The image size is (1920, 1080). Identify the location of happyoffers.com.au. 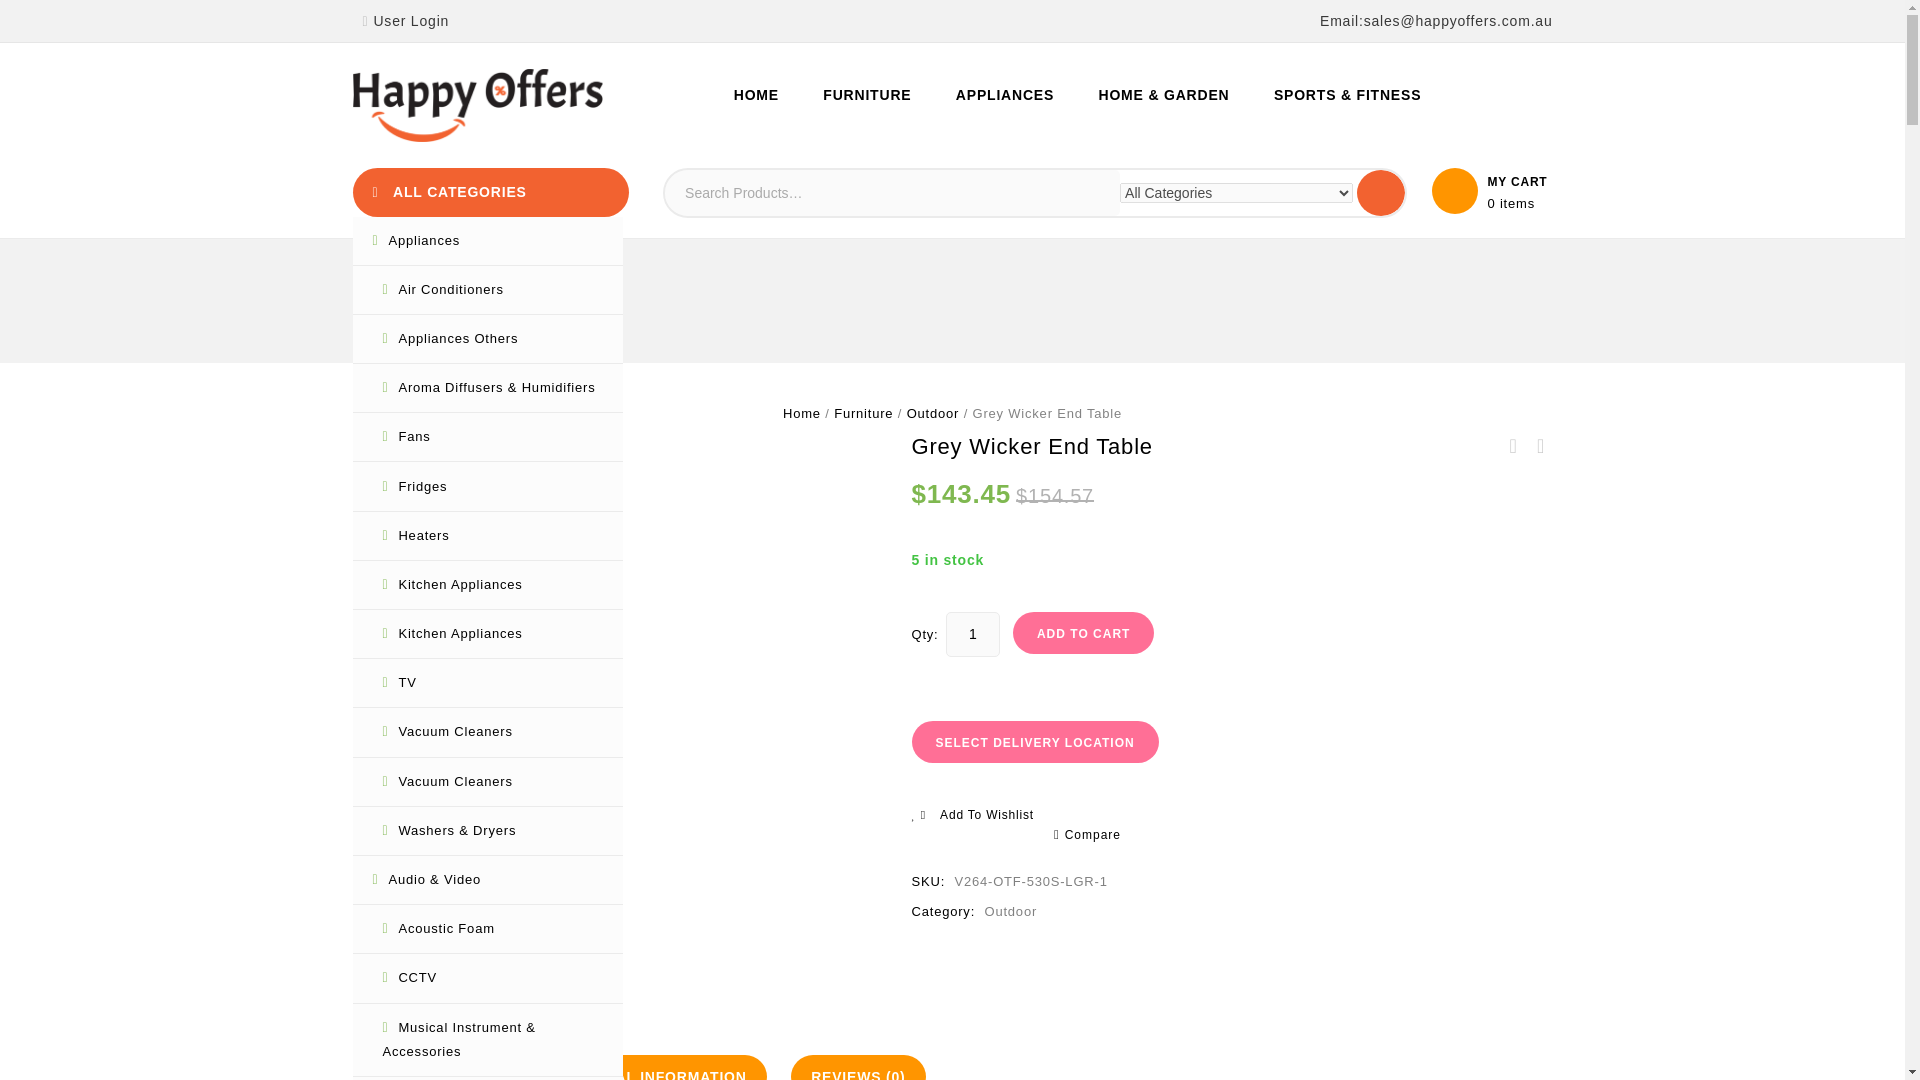
(476, 105).